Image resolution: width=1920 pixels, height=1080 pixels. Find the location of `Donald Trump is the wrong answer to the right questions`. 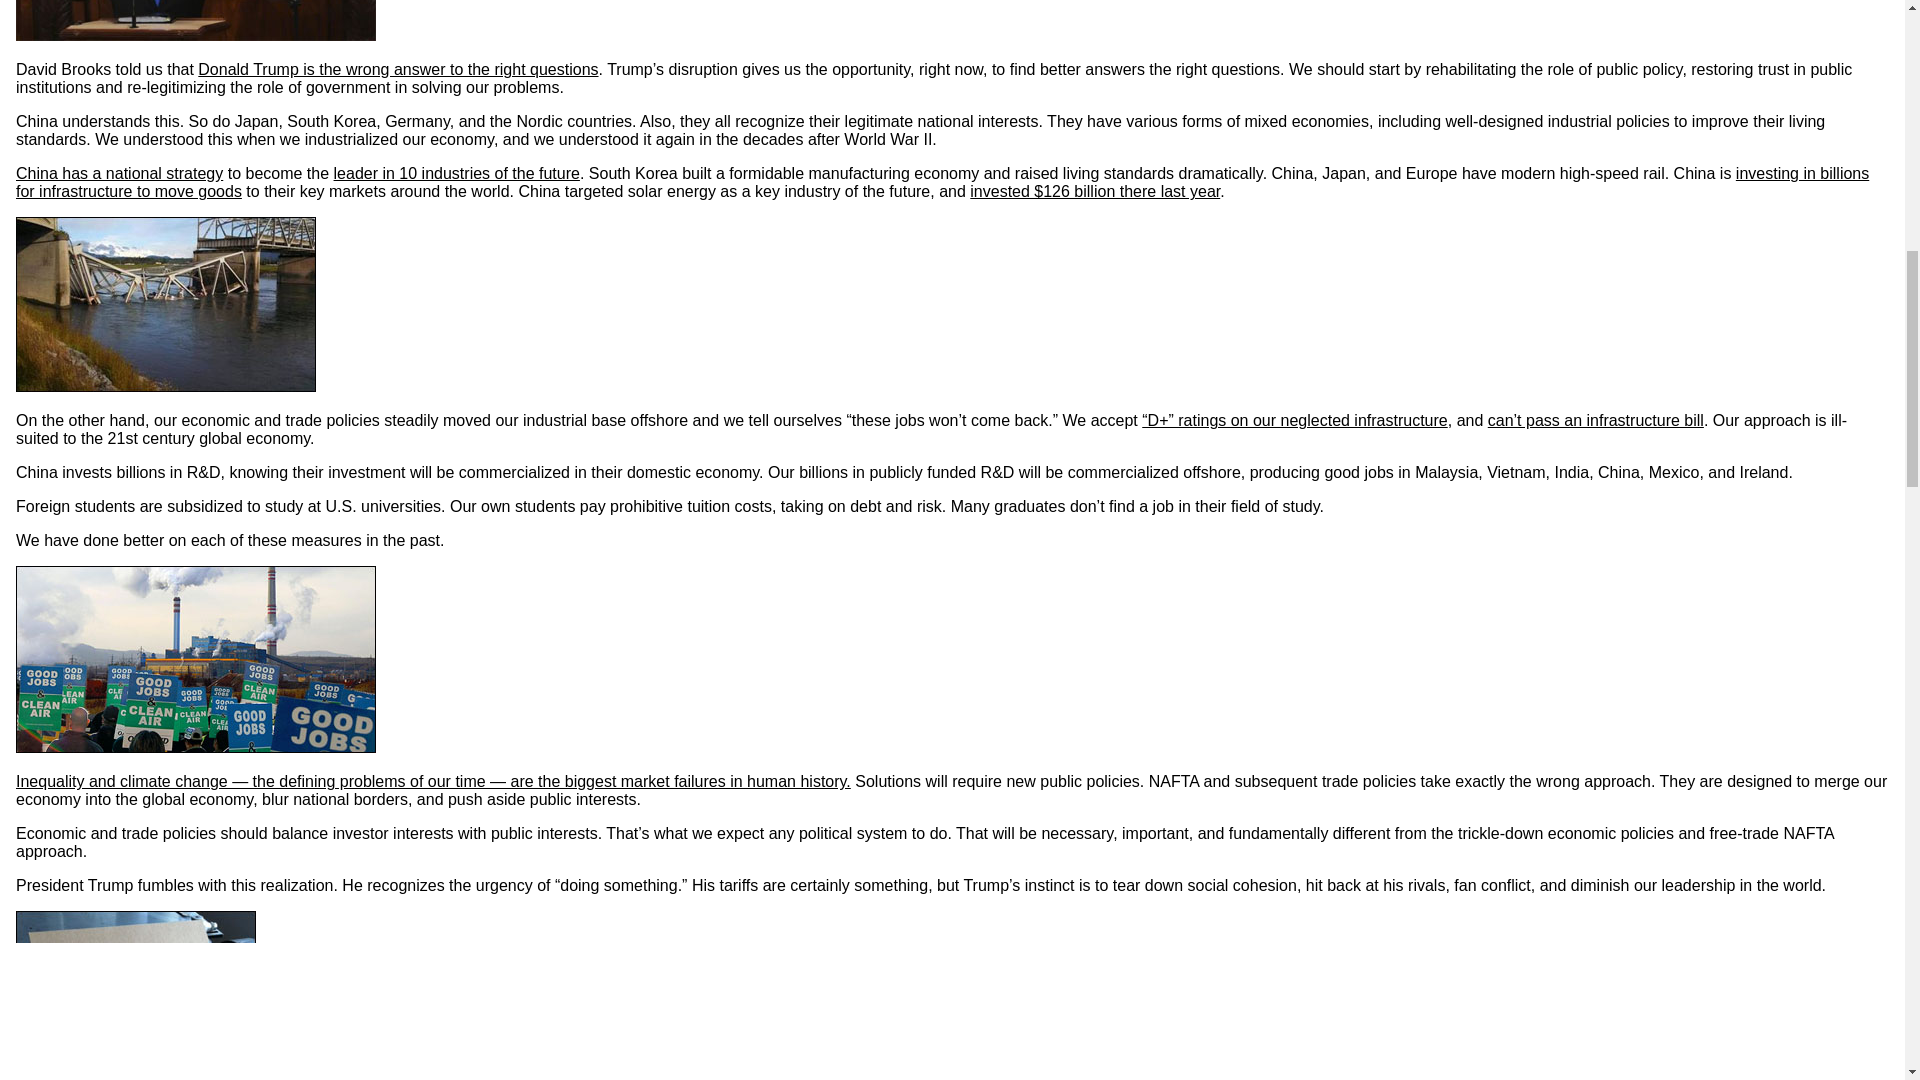

Donald Trump is the wrong answer to the right questions is located at coordinates (397, 68).